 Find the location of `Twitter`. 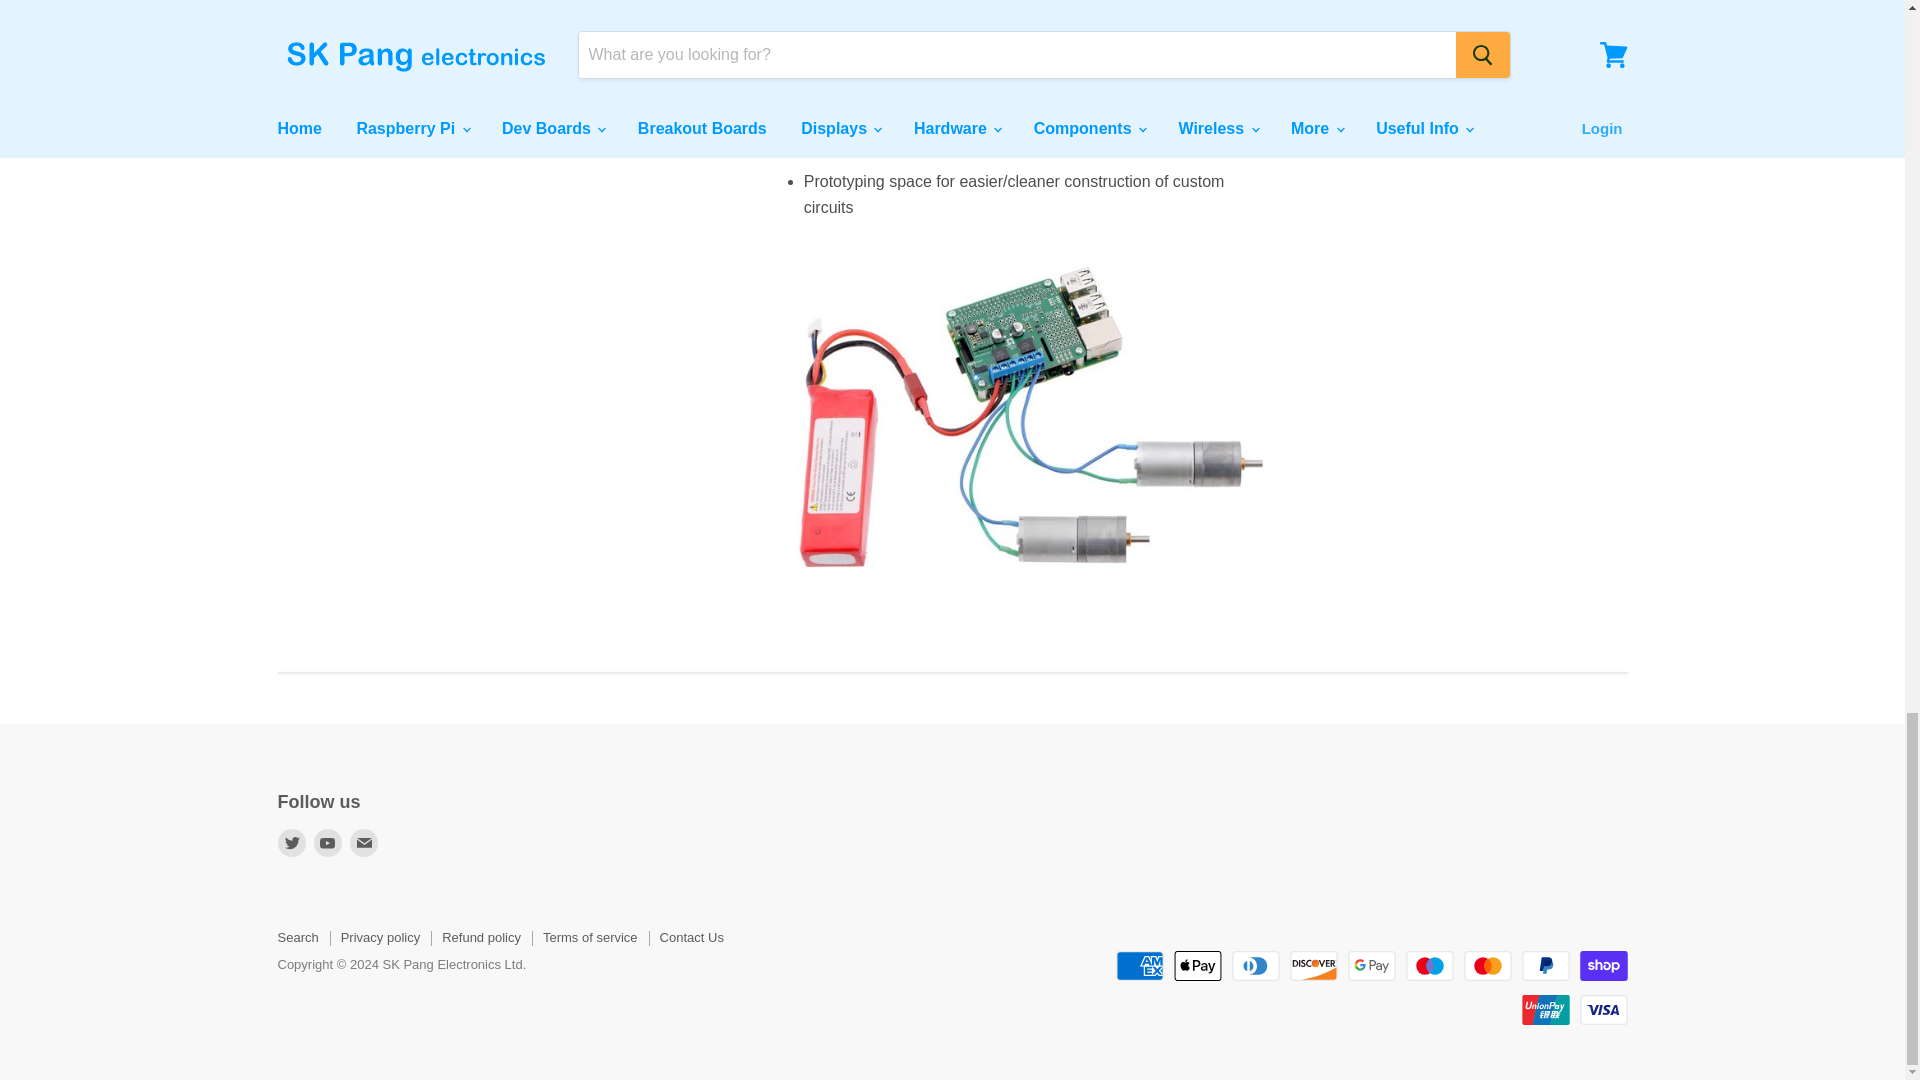

Twitter is located at coordinates (292, 843).